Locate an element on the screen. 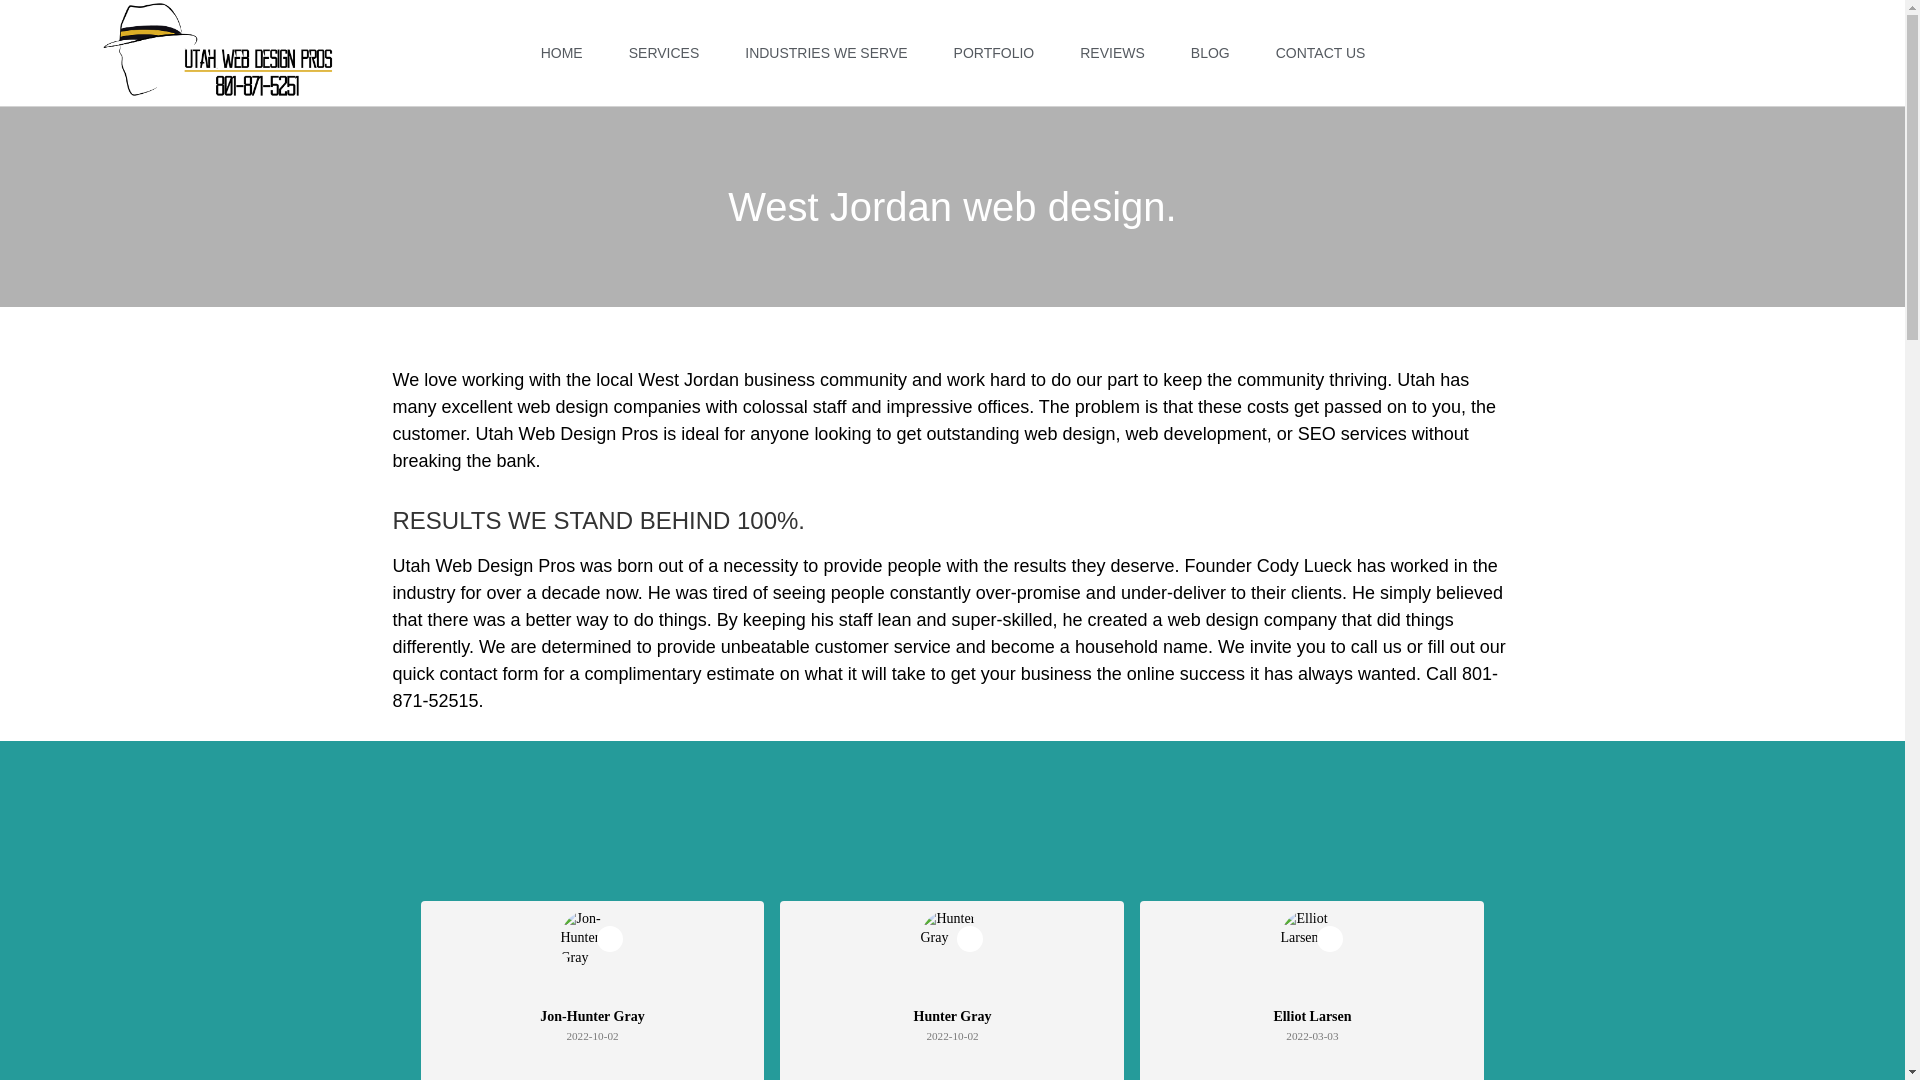  CONTACT US is located at coordinates (1320, 52).